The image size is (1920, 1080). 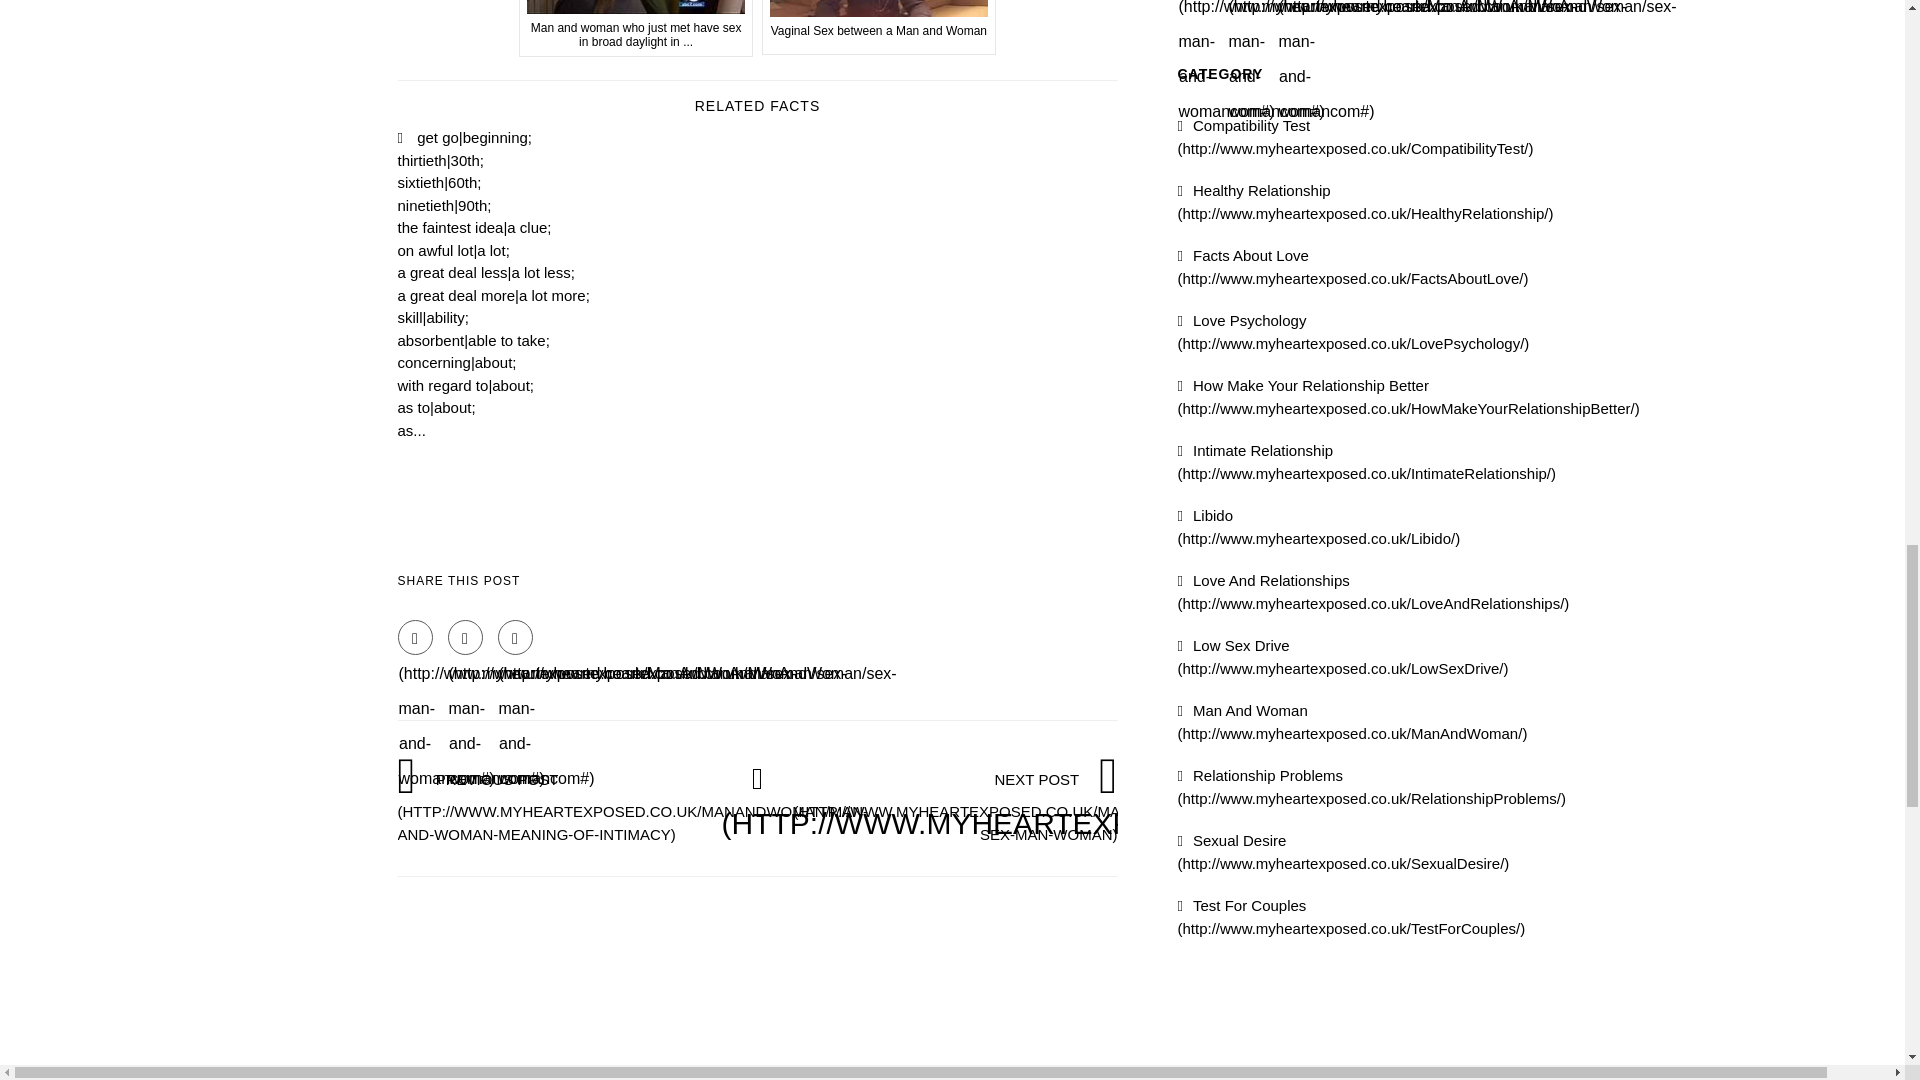 I want to click on Facebook, so click(x=415, y=636).